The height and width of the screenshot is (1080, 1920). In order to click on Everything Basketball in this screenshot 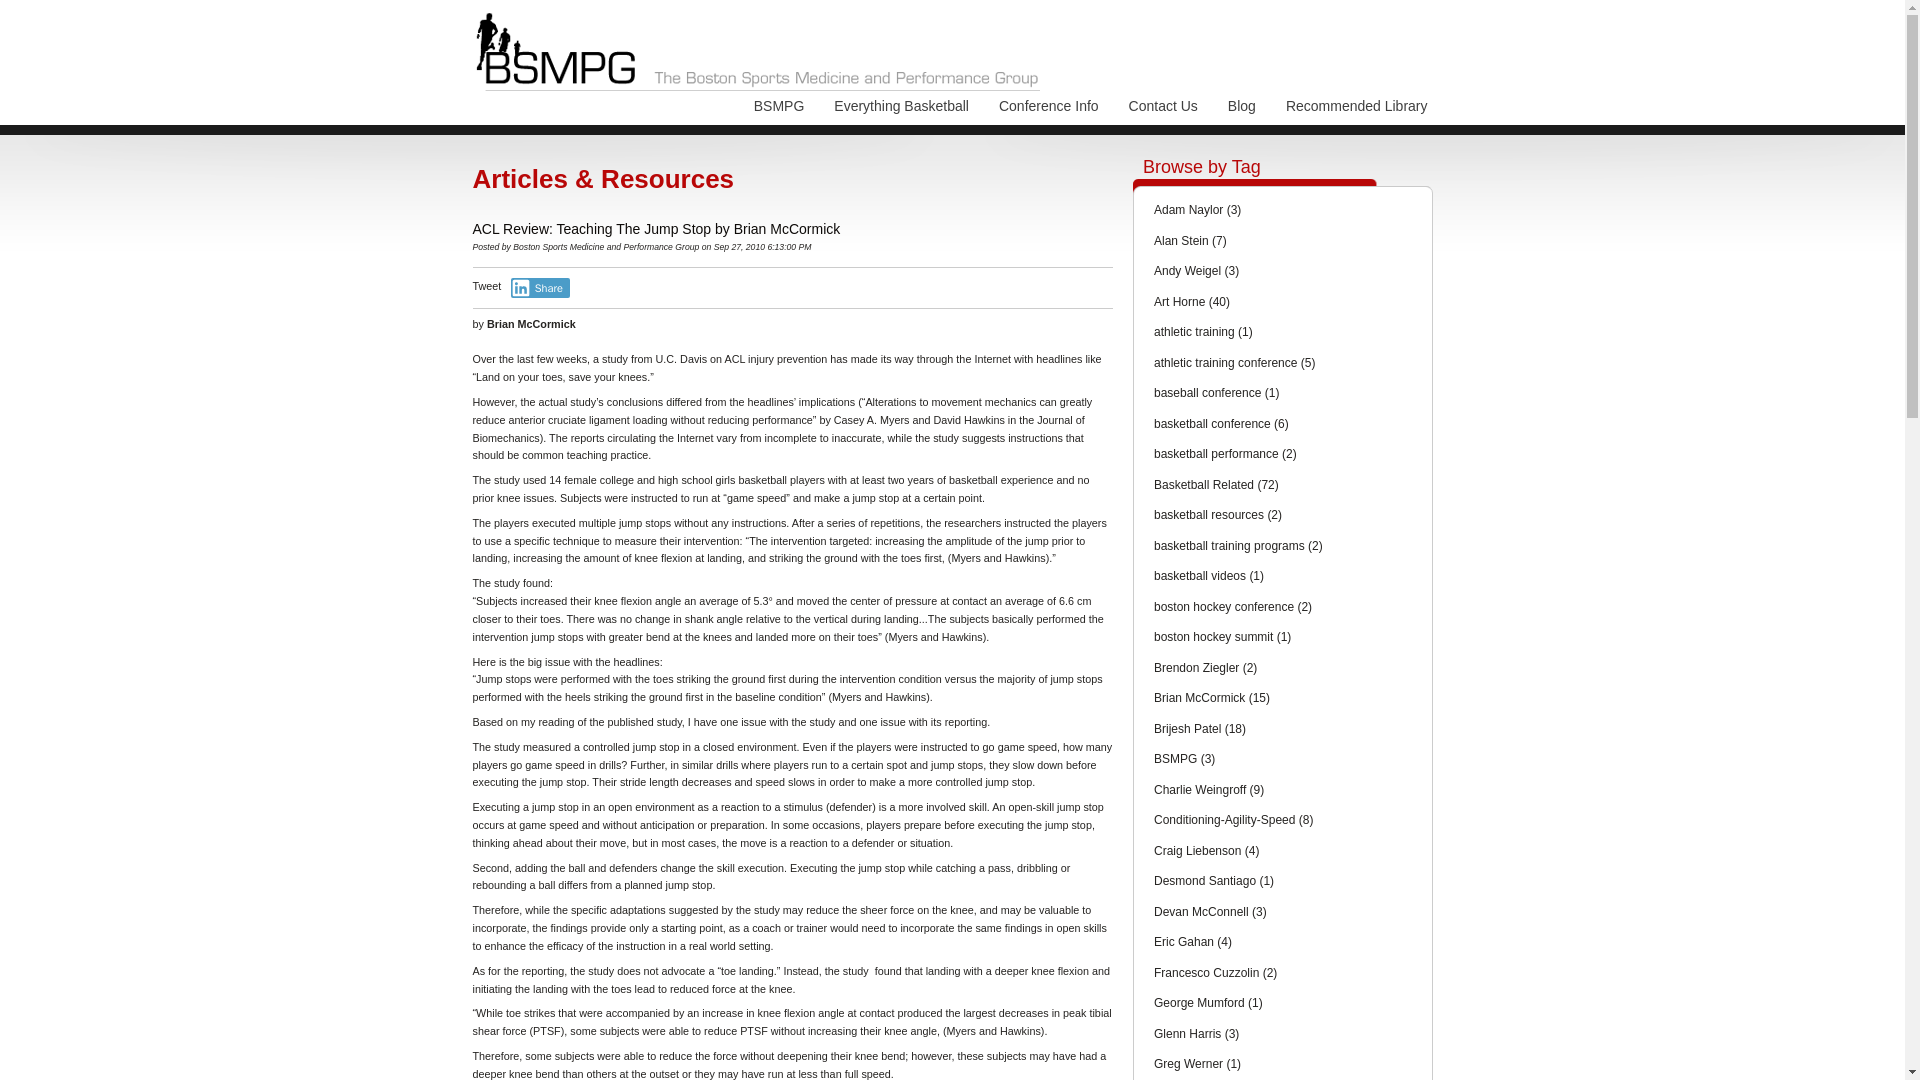, I will do `click(901, 111)`.